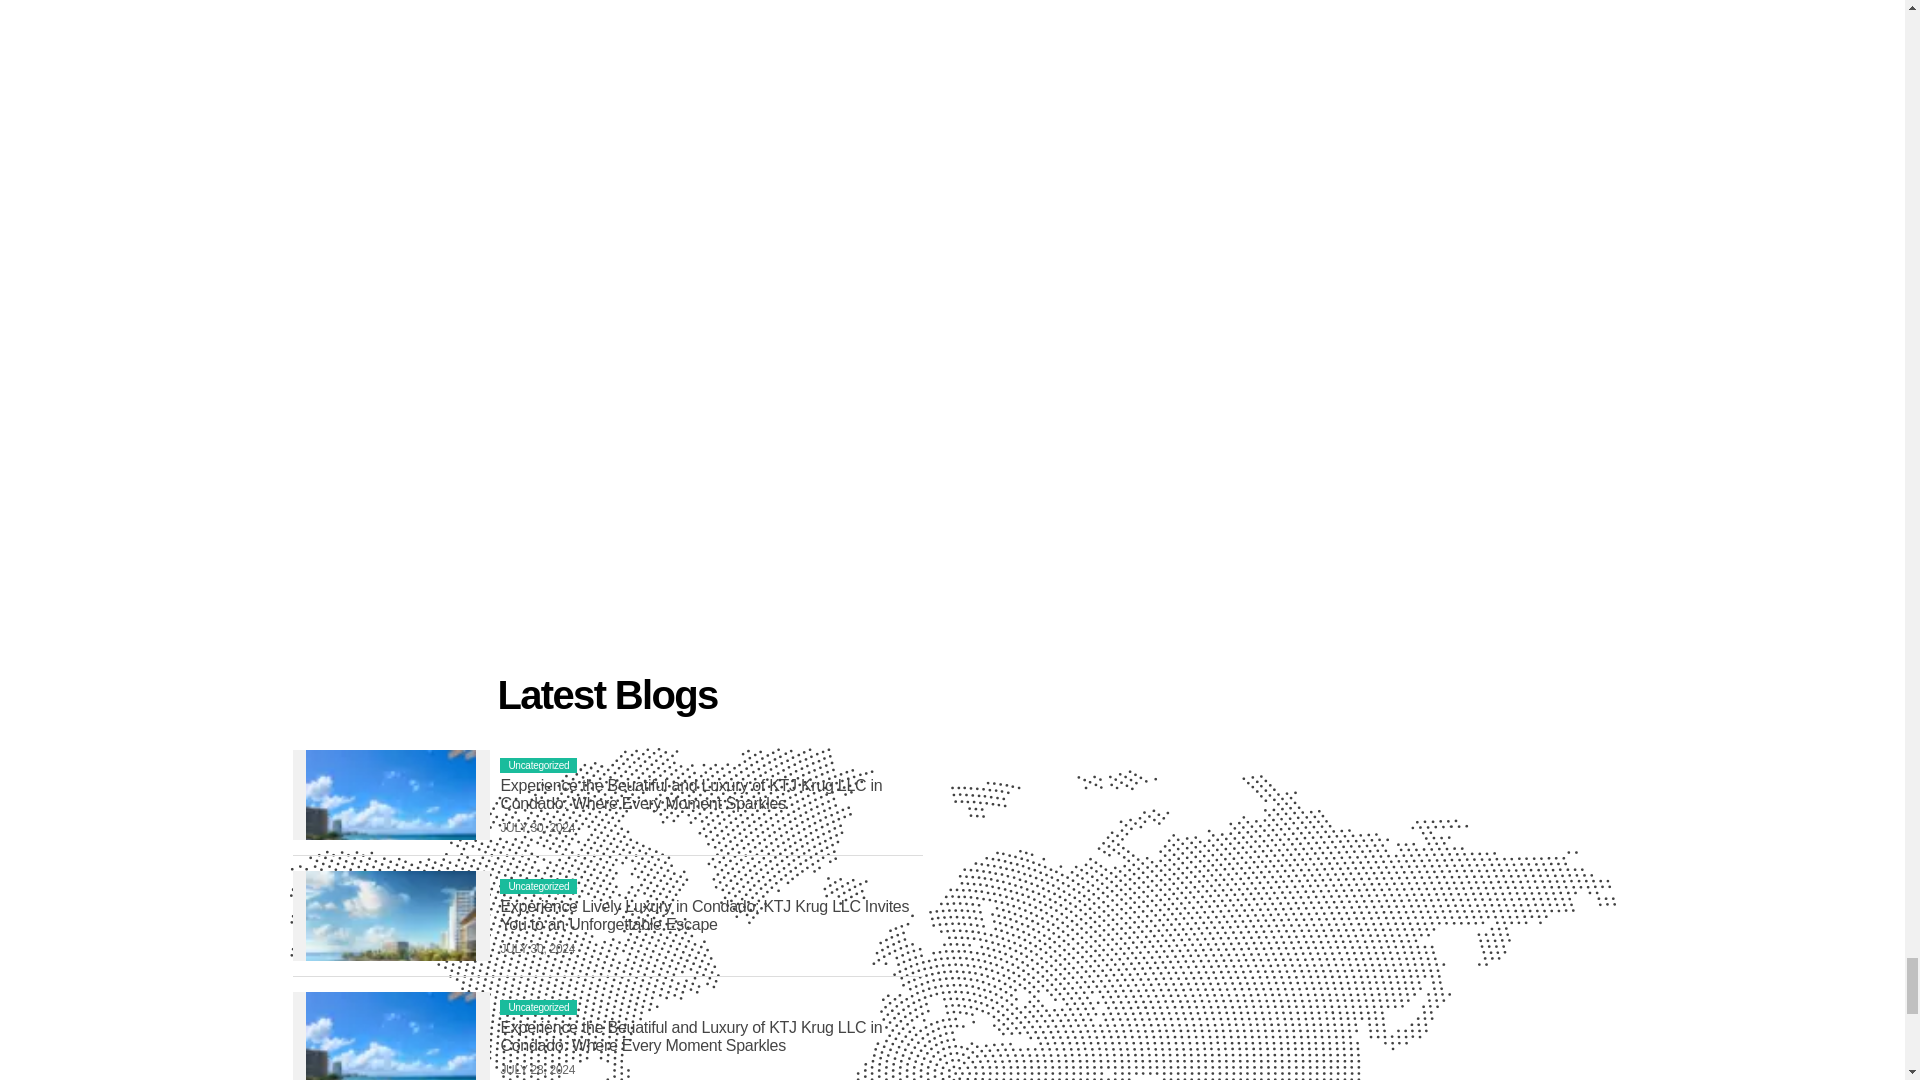  What do you see at coordinates (538, 1008) in the screenshot?
I see `Uncategorized` at bounding box center [538, 1008].